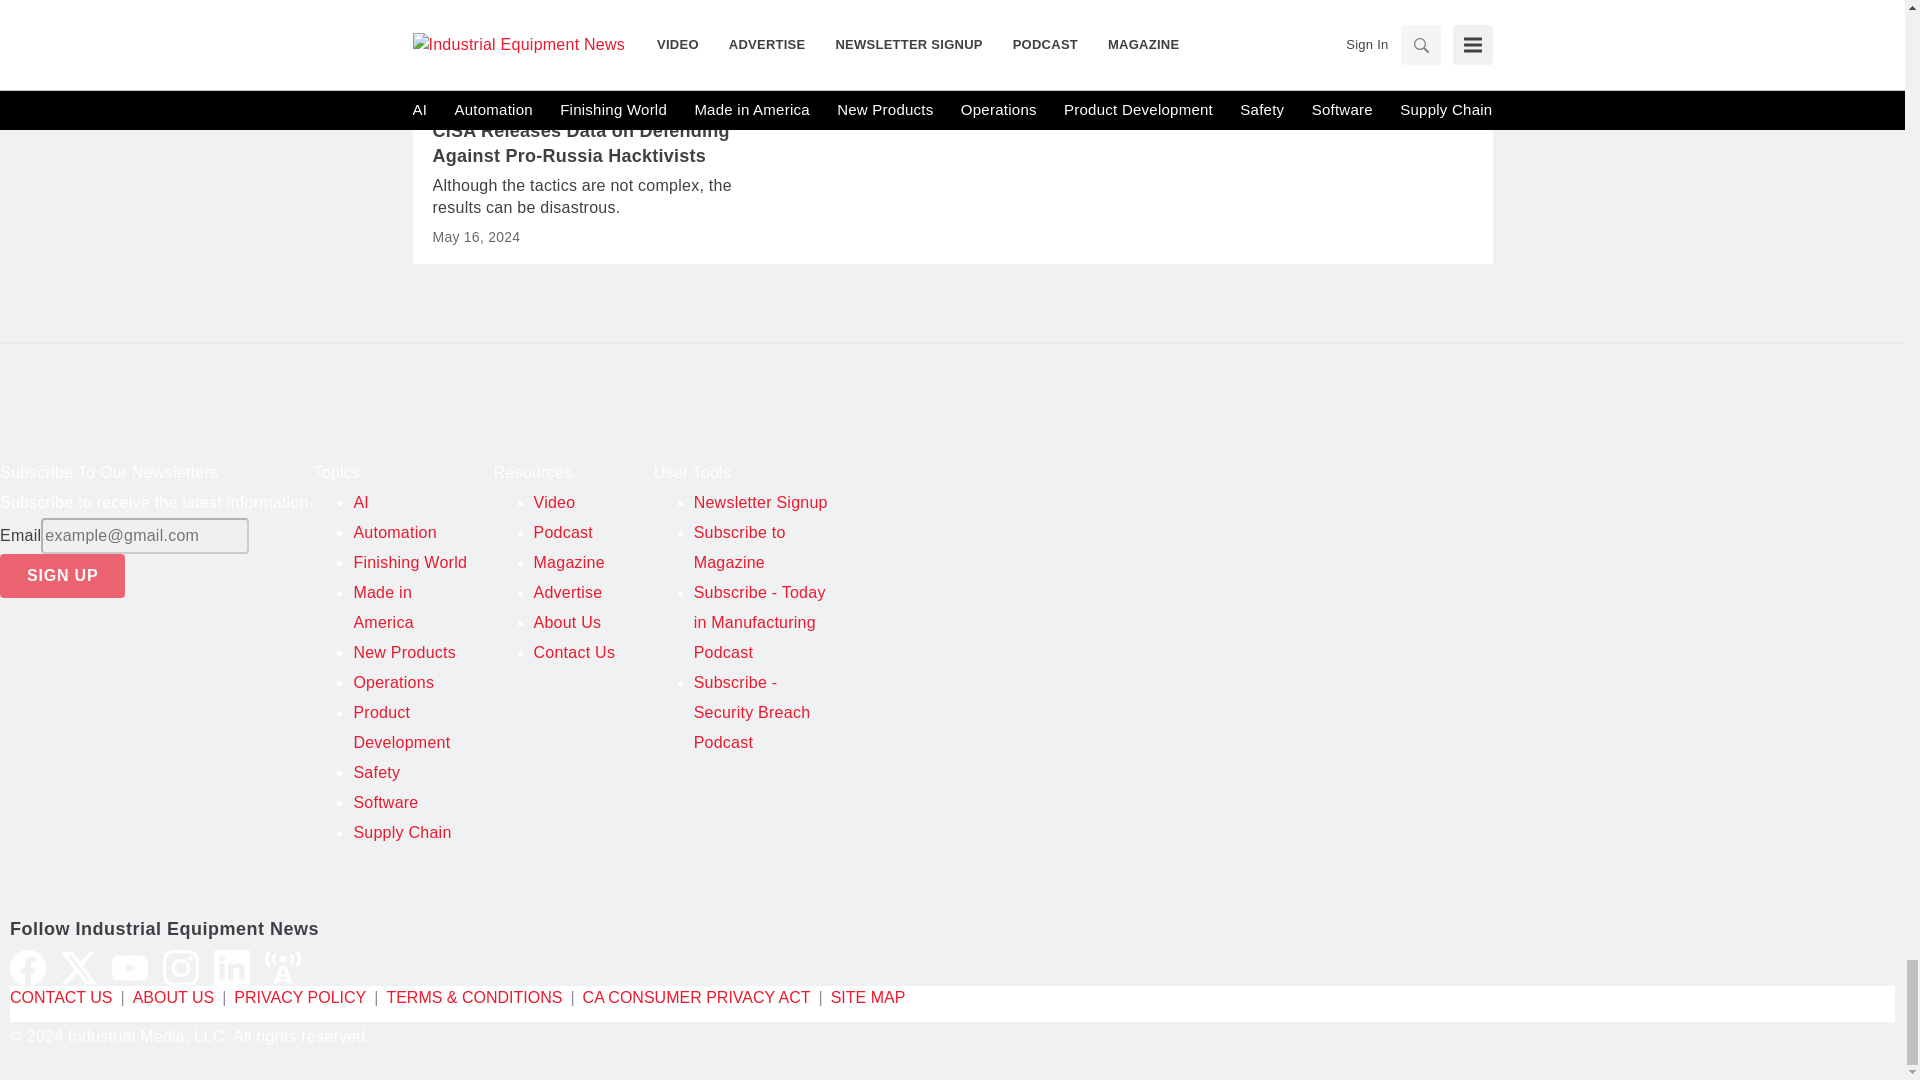 The image size is (1920, 1080). What do you see at coordinates (79, 968) in the screenshot?
I see `Twitter X icon` at bounding box center [79, 968].